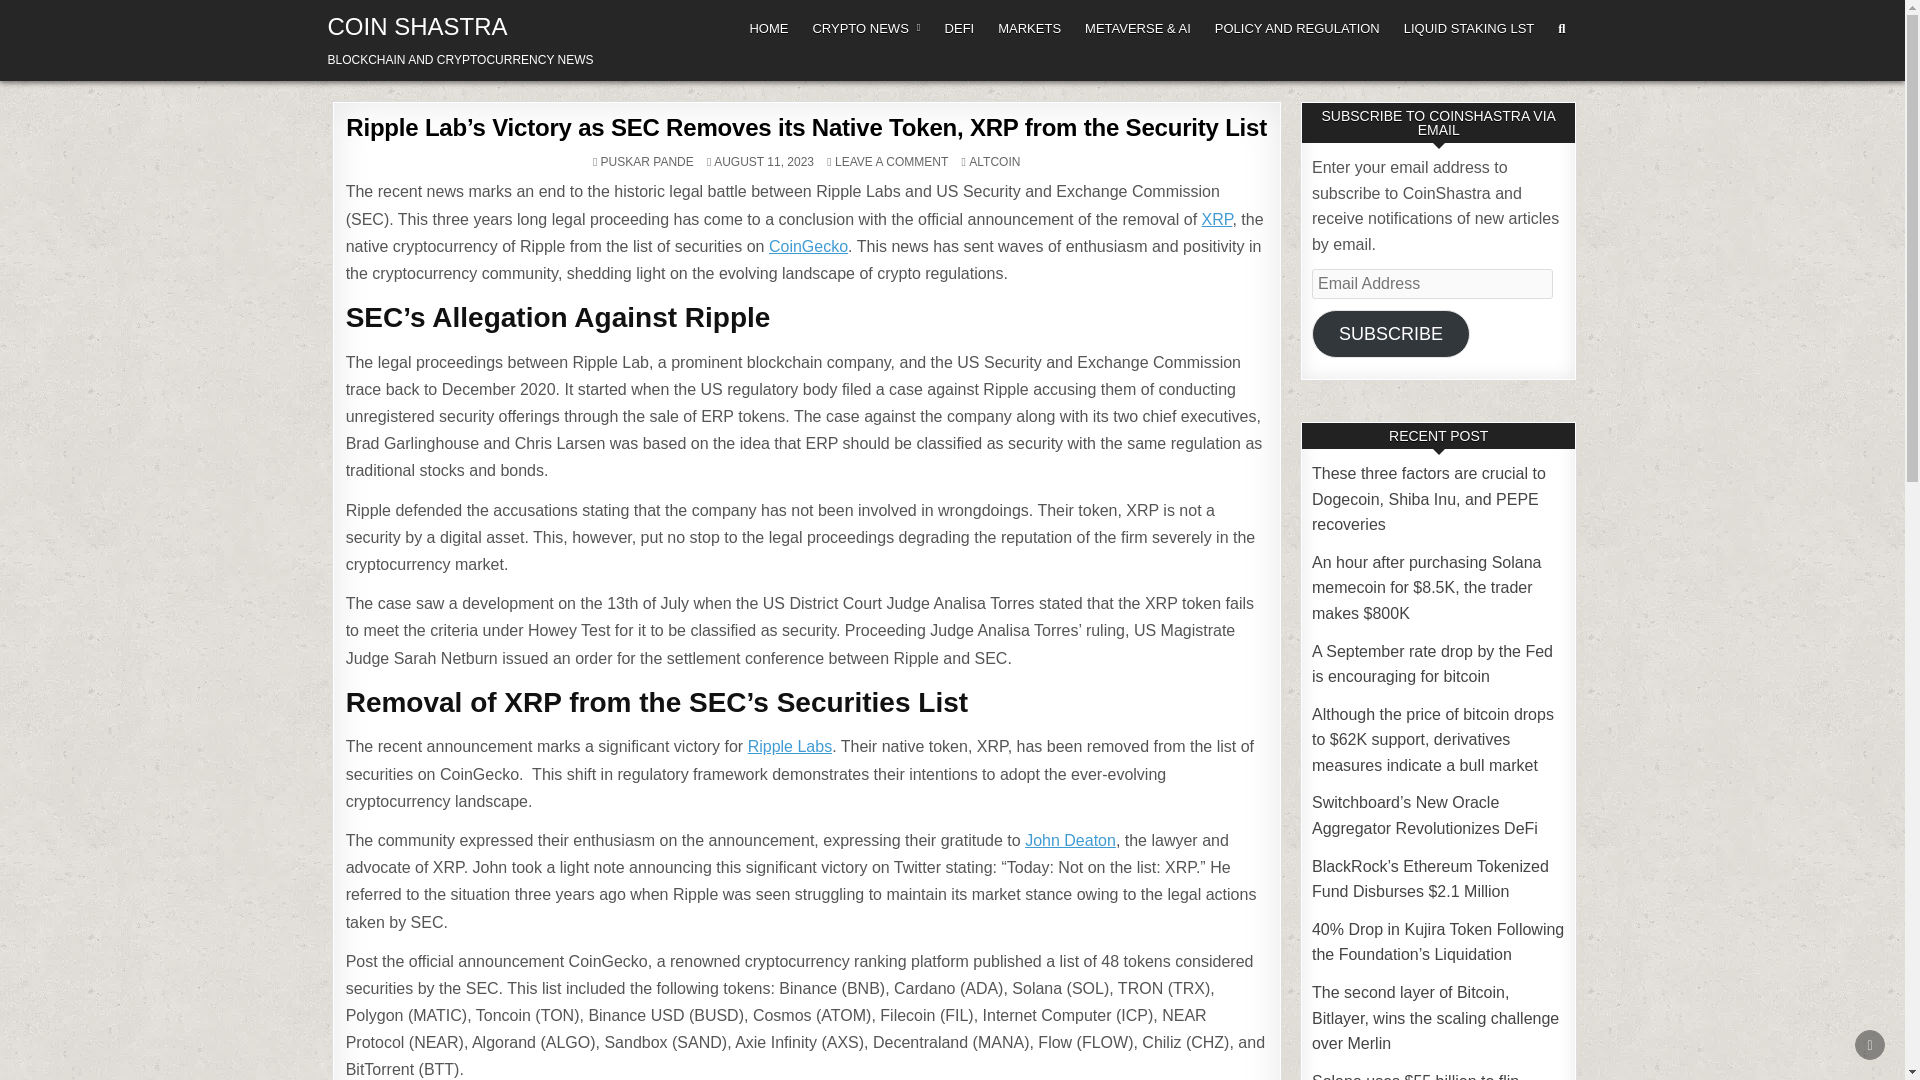 Image resolution: width=1920 pixels, height=1080 pixels. Describe the element at coordinates (960, 28) in the screenshot. I see `DEFI` at that location.